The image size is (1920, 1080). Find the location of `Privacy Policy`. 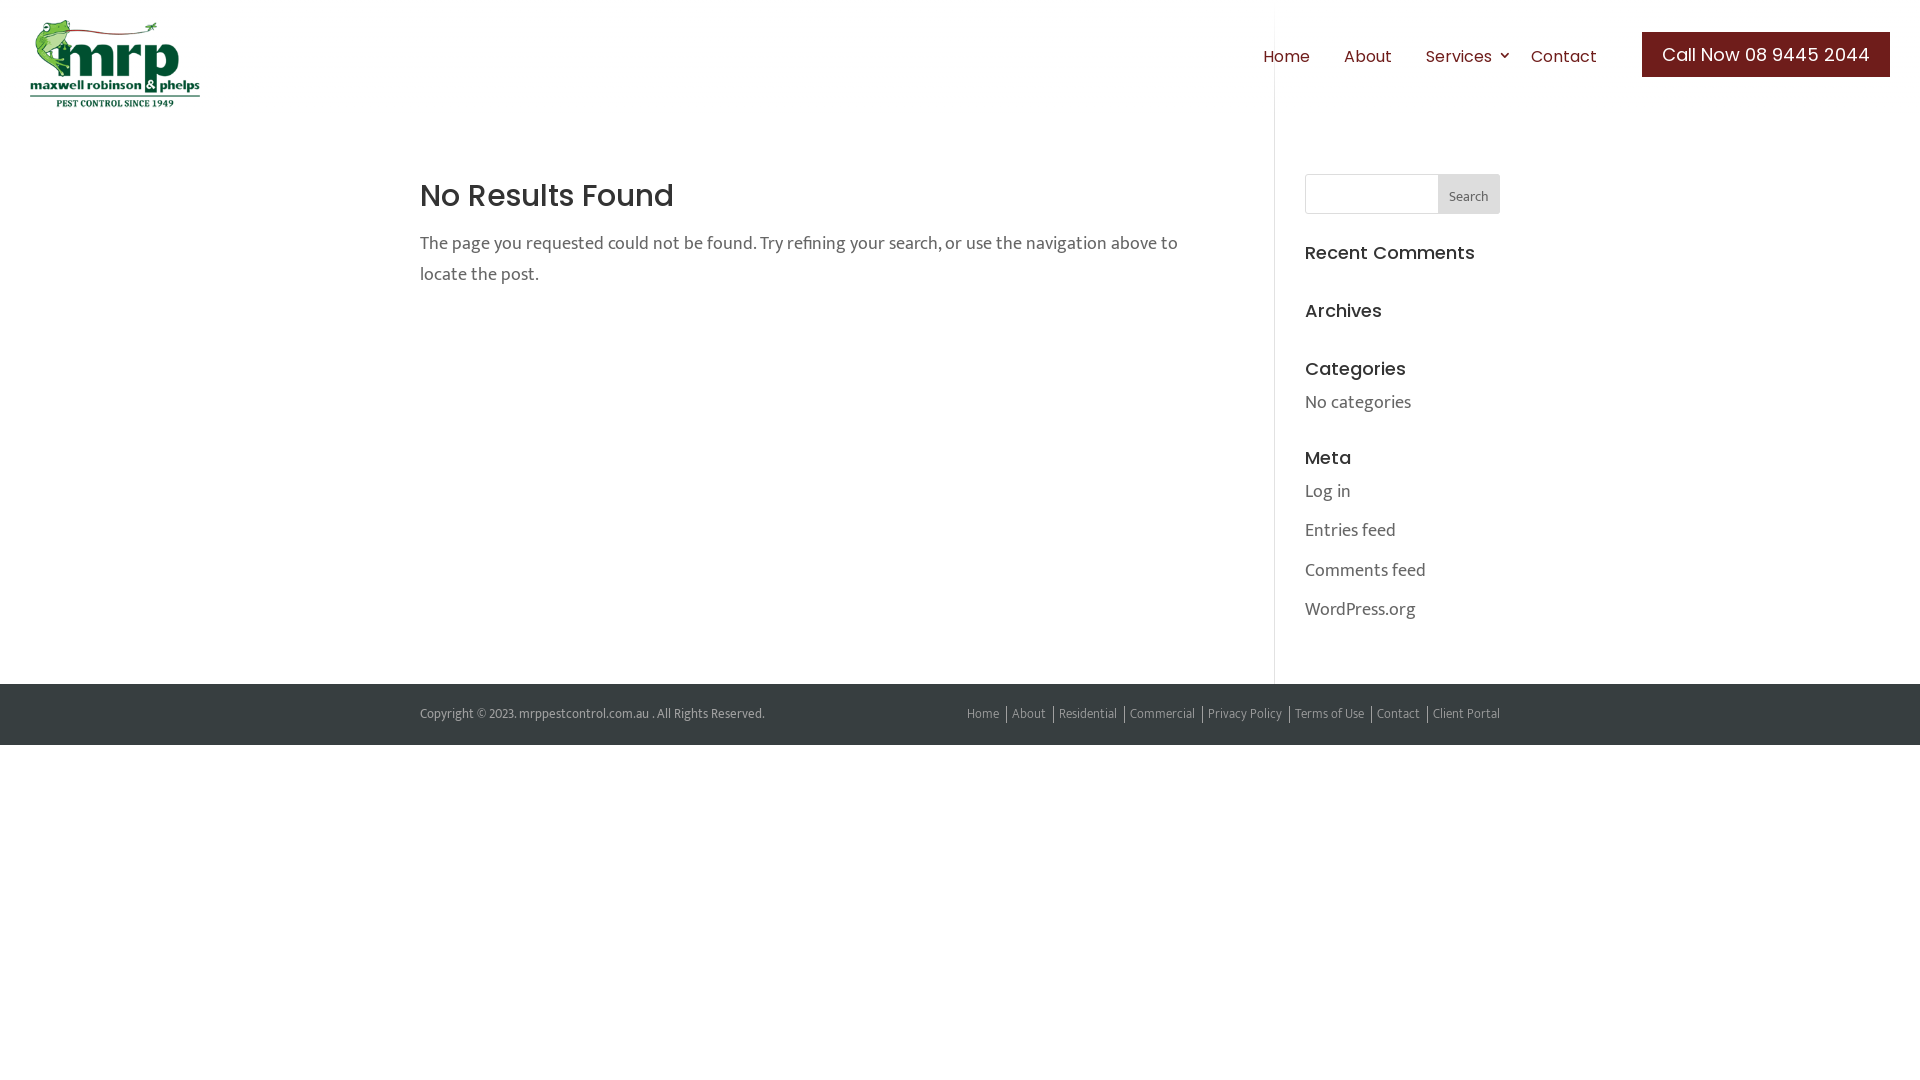

Privacy Policy is located at coordinates (1245, 714).